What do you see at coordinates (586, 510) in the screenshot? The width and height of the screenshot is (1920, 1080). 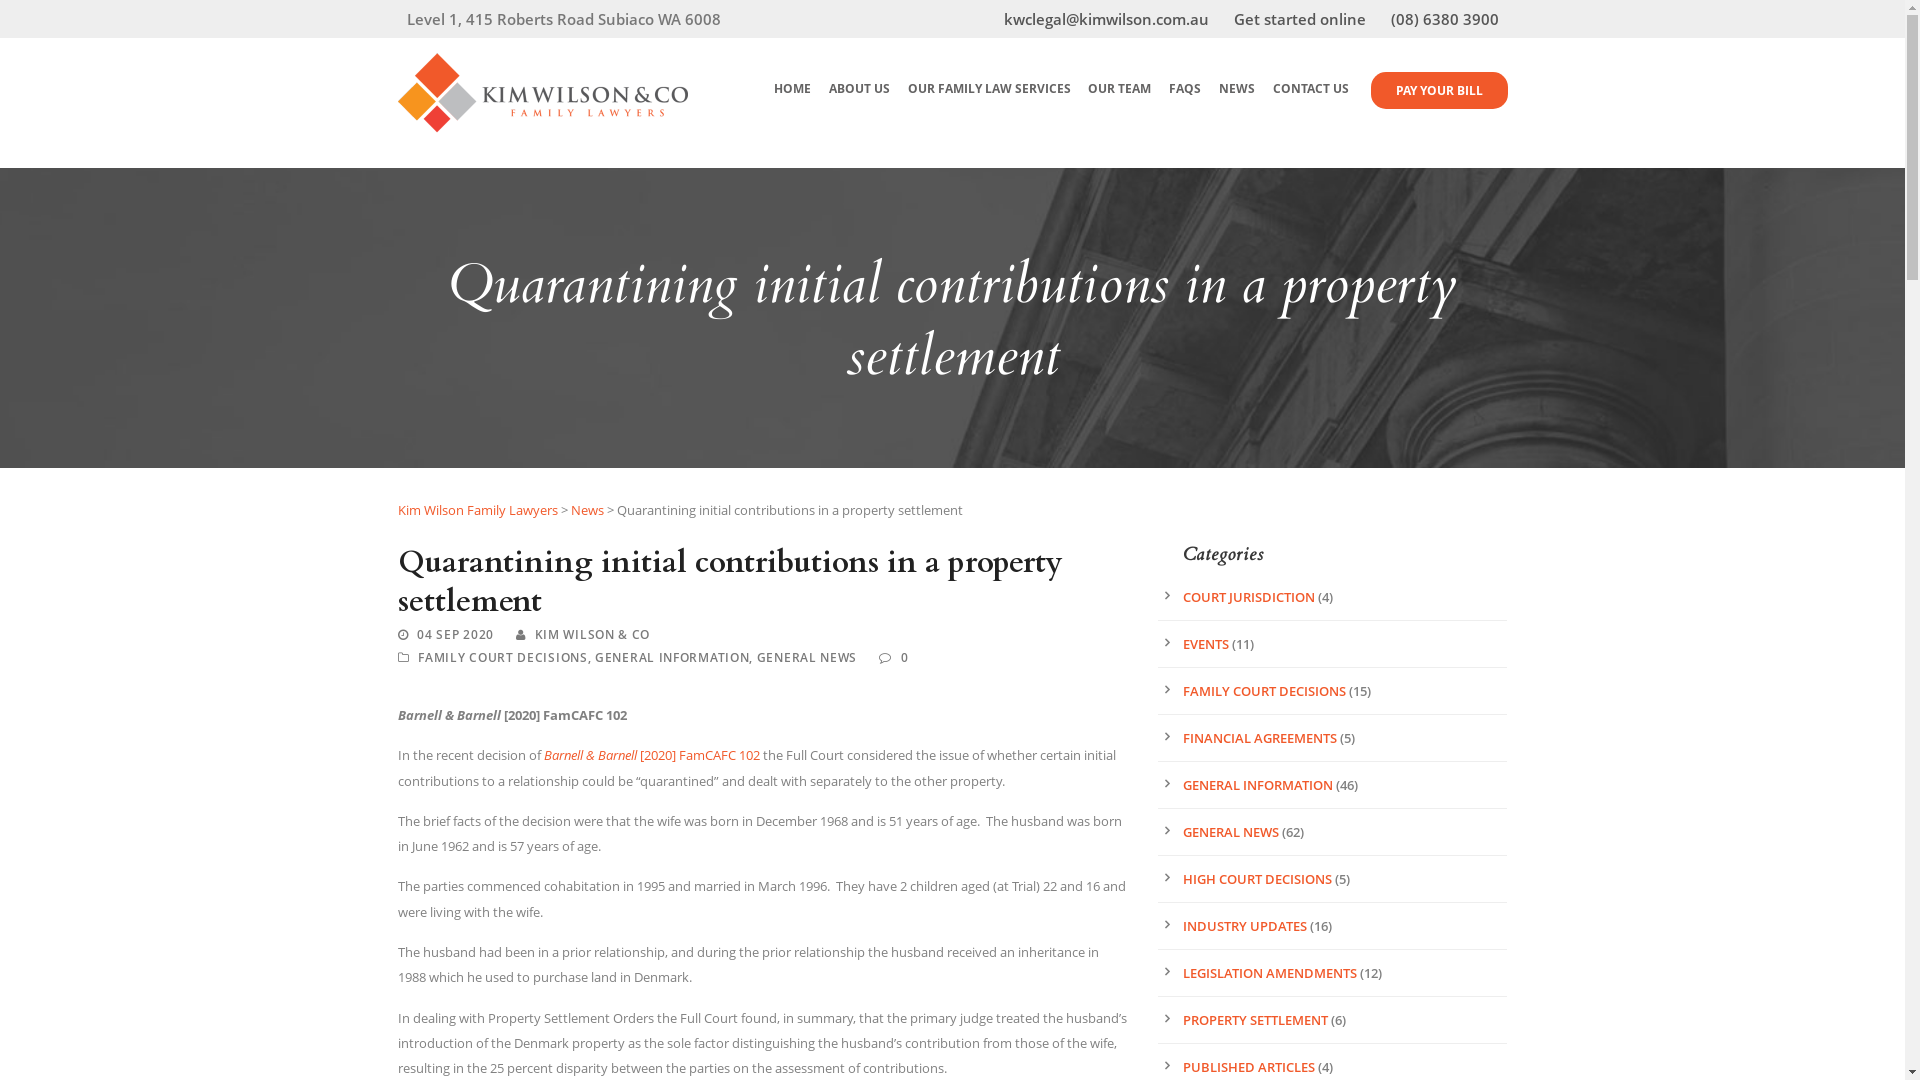 I see `News` at bounding box center [586, 510].